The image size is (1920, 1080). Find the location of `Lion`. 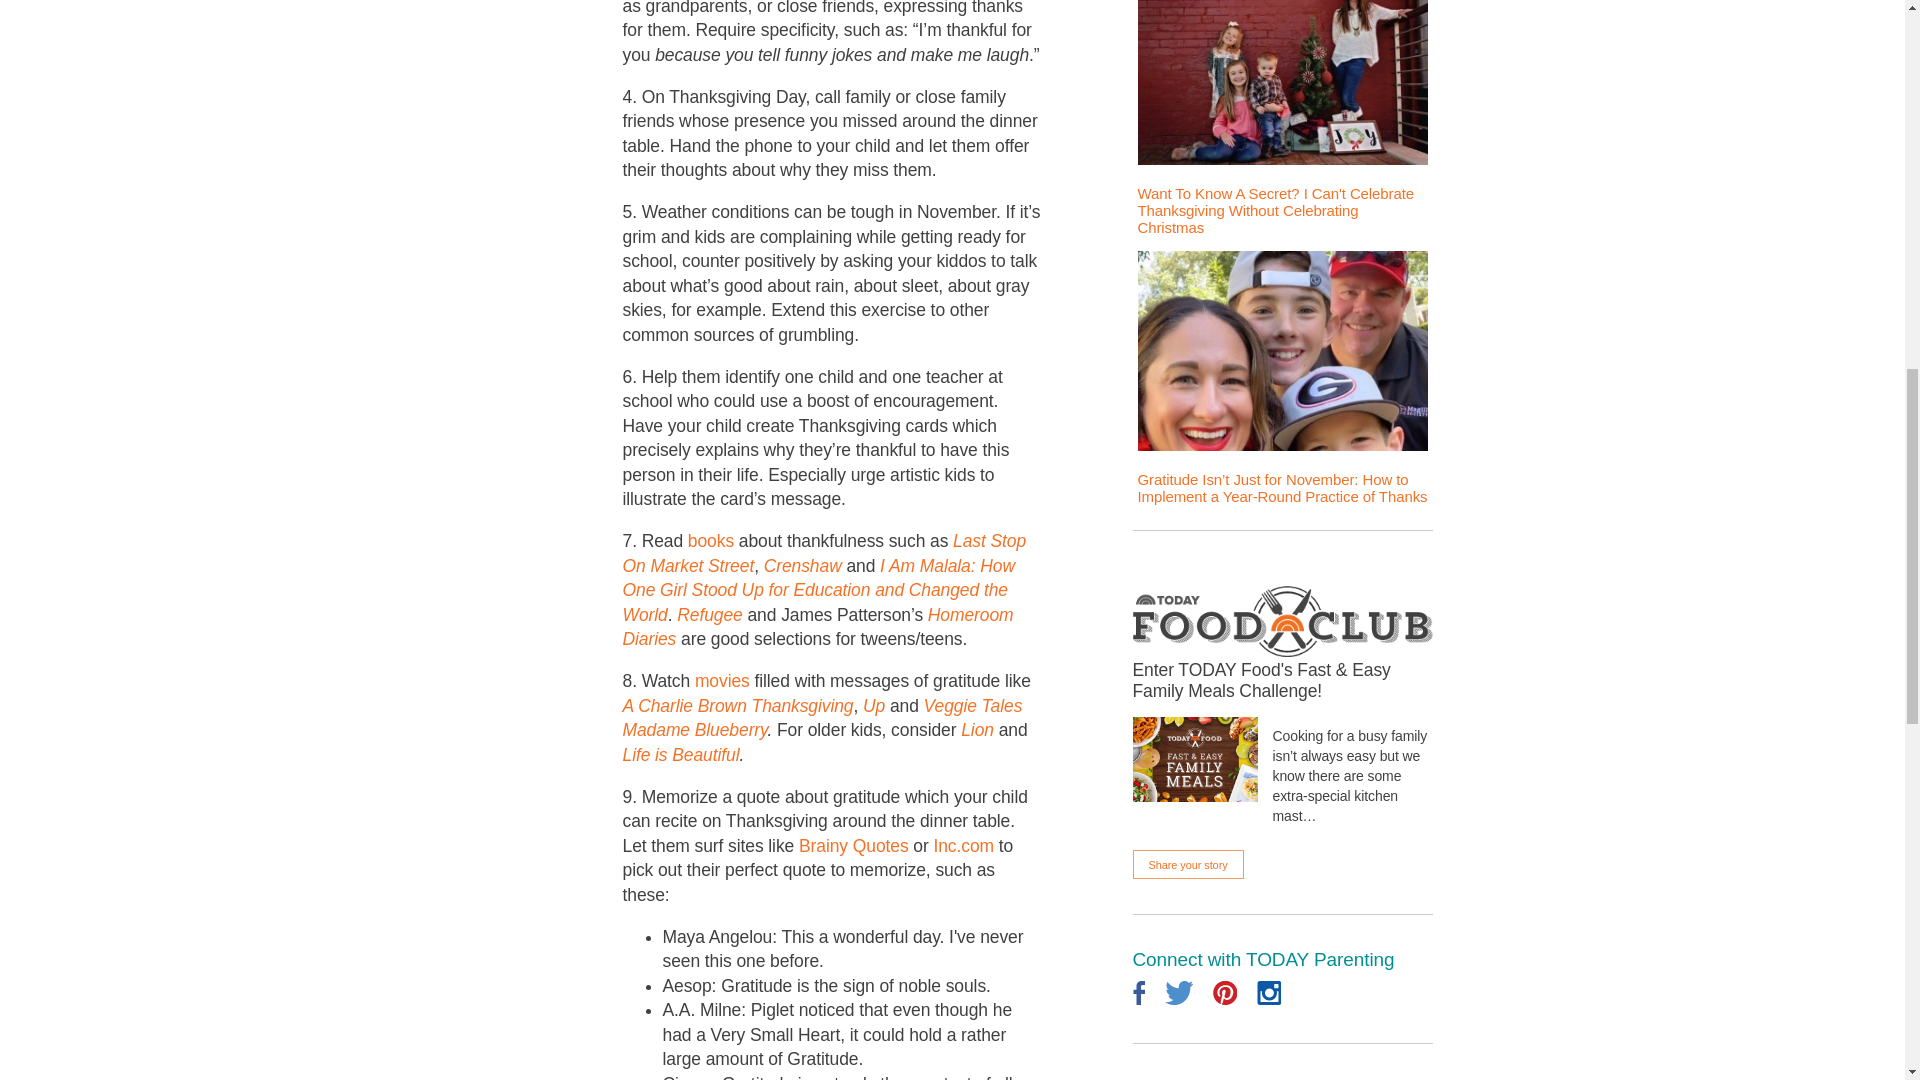

Lion is located at coordinates (978, 730).